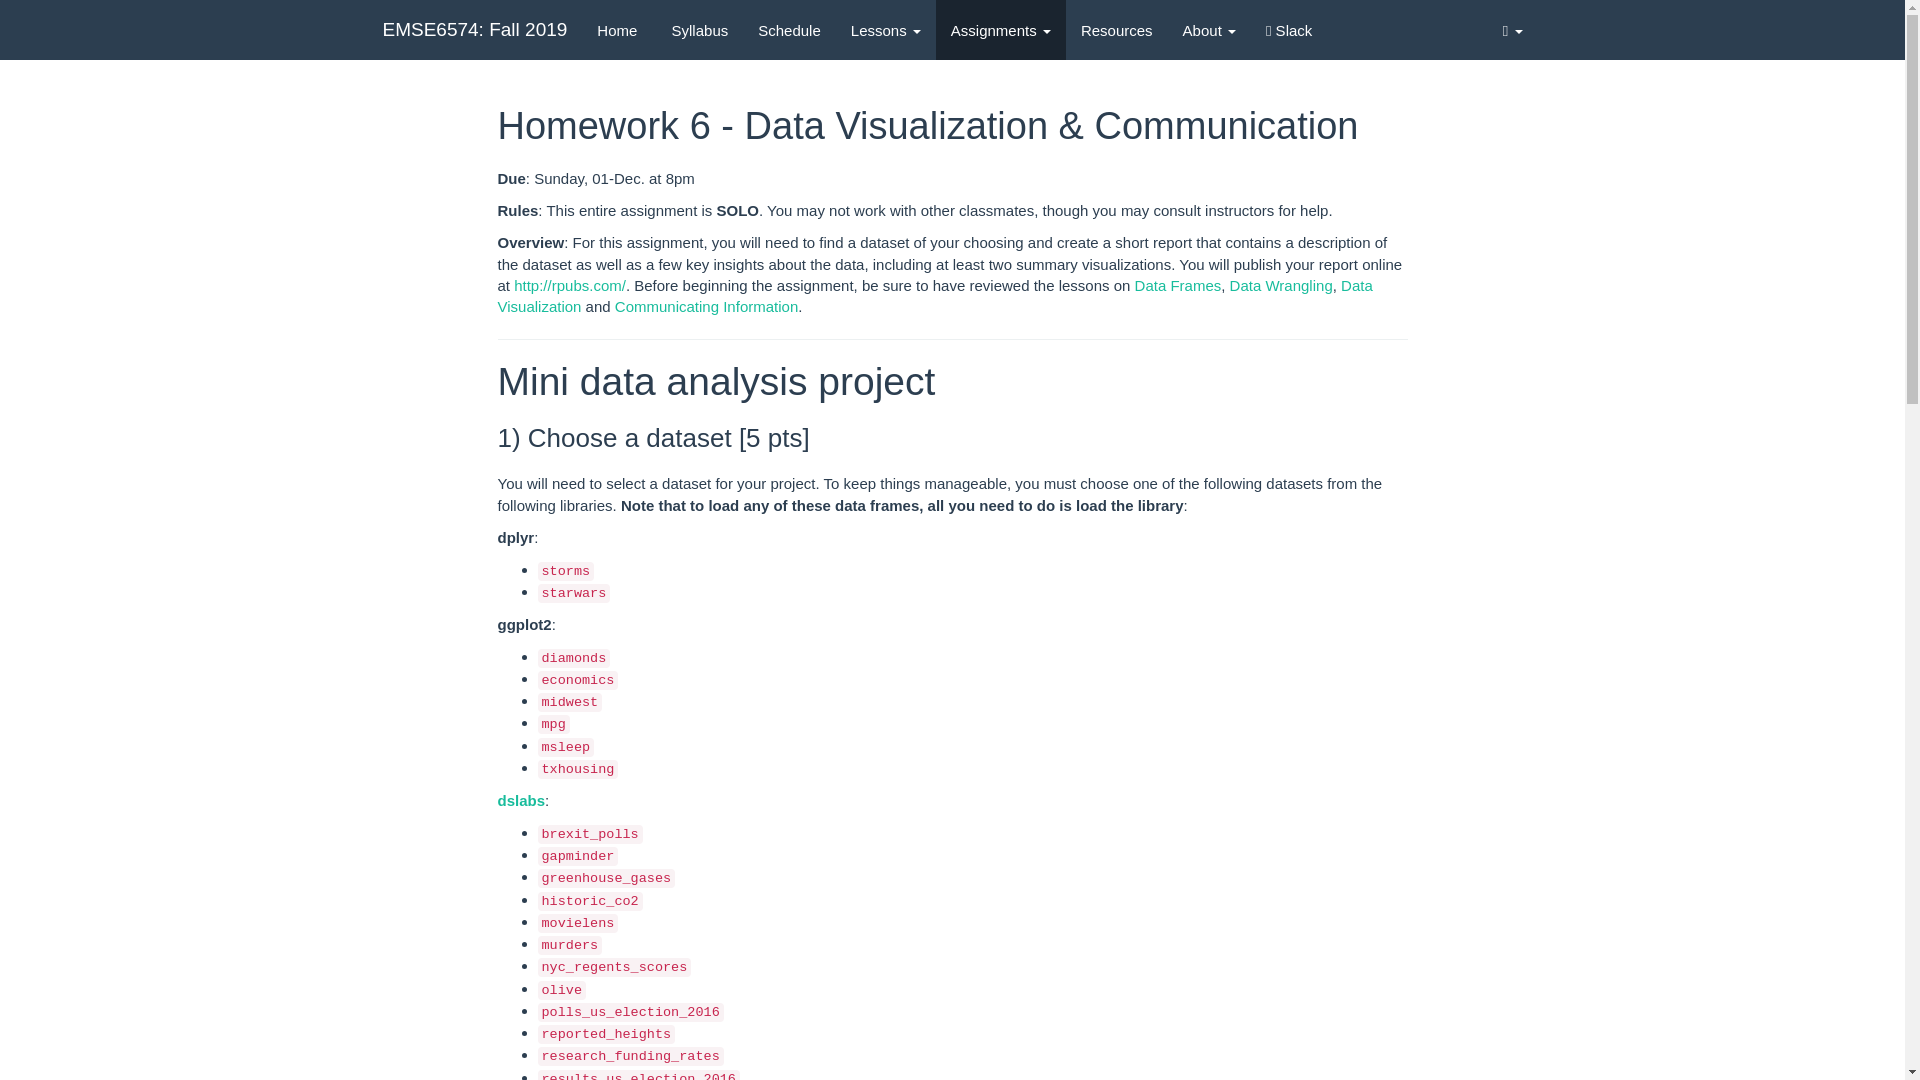 This screenshot has width=1920, height=1080. Describe the element at coordinates (476, 30) in the screenshot. I see `EMSE6574: Fall 2019` at that location.